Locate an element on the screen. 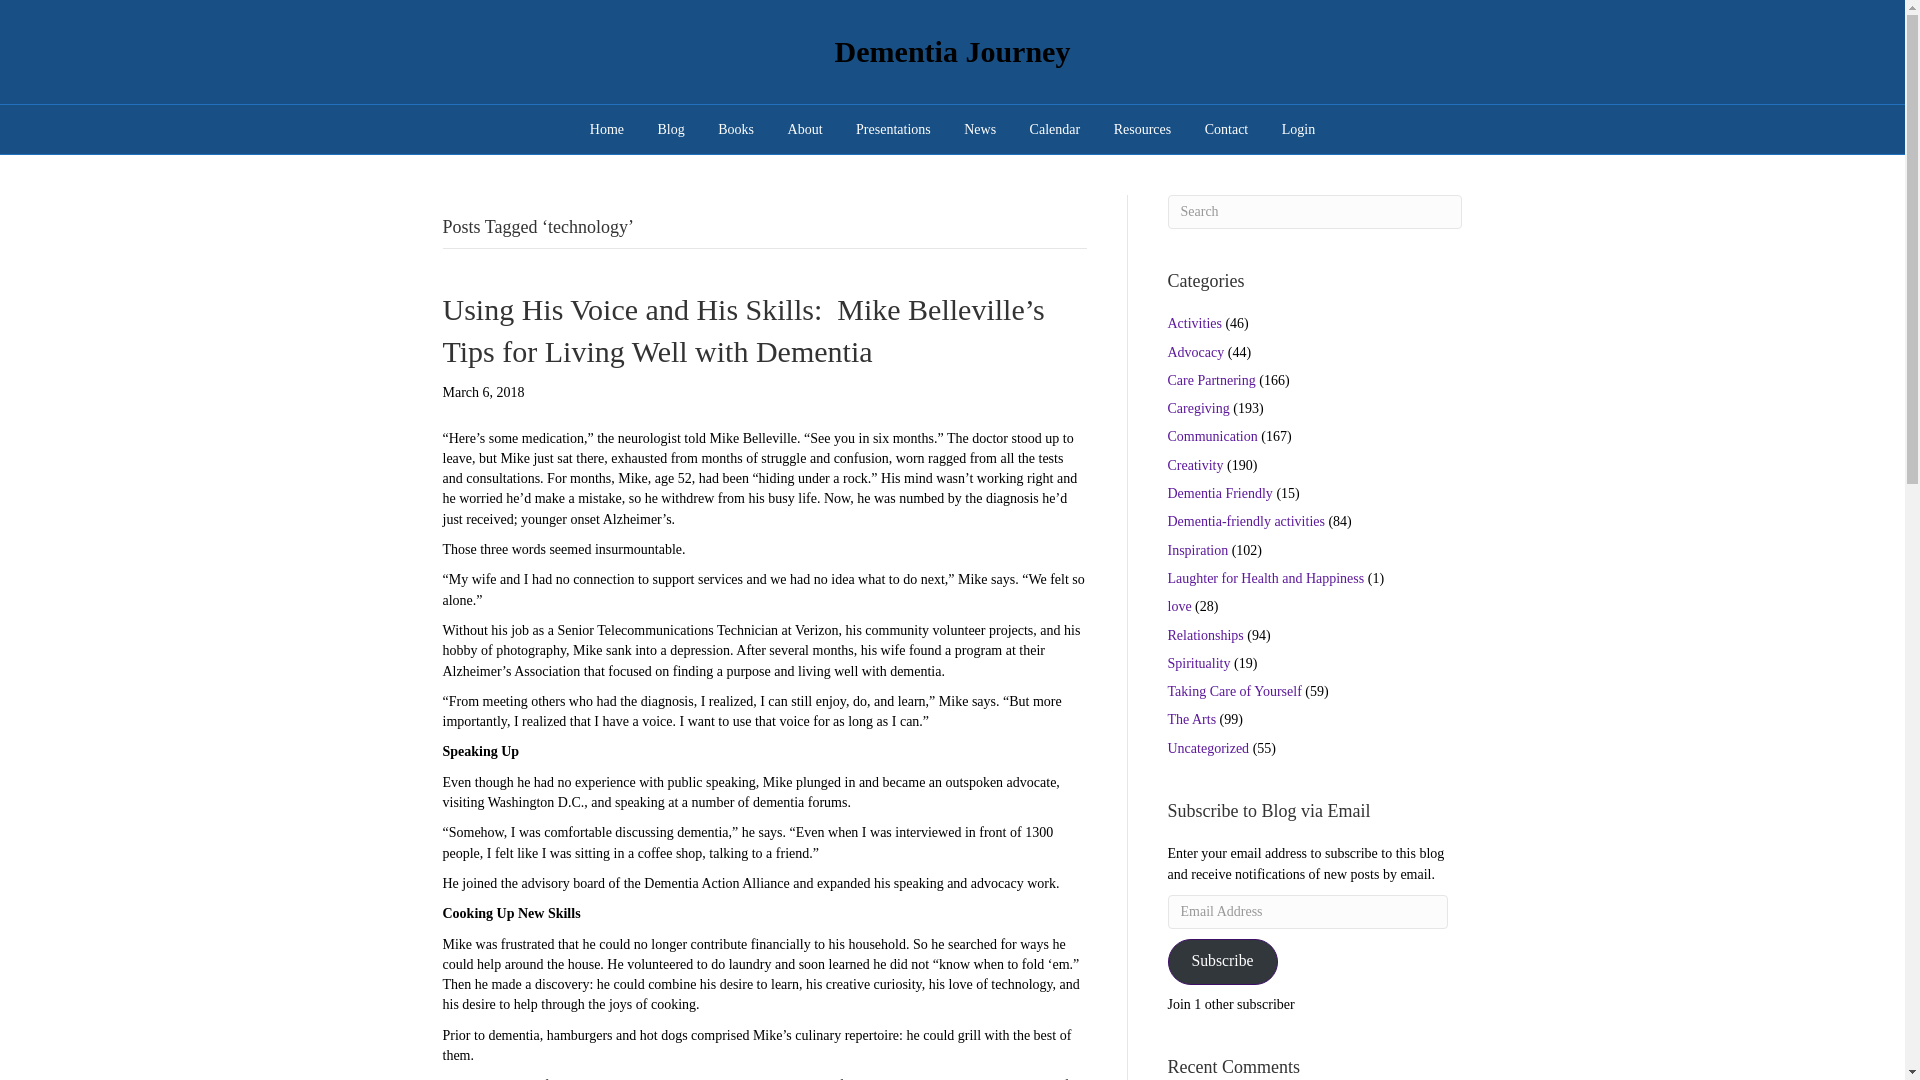 This screenshot has width=1920, height=1080. Contact is located at coordinates (1226, 128).